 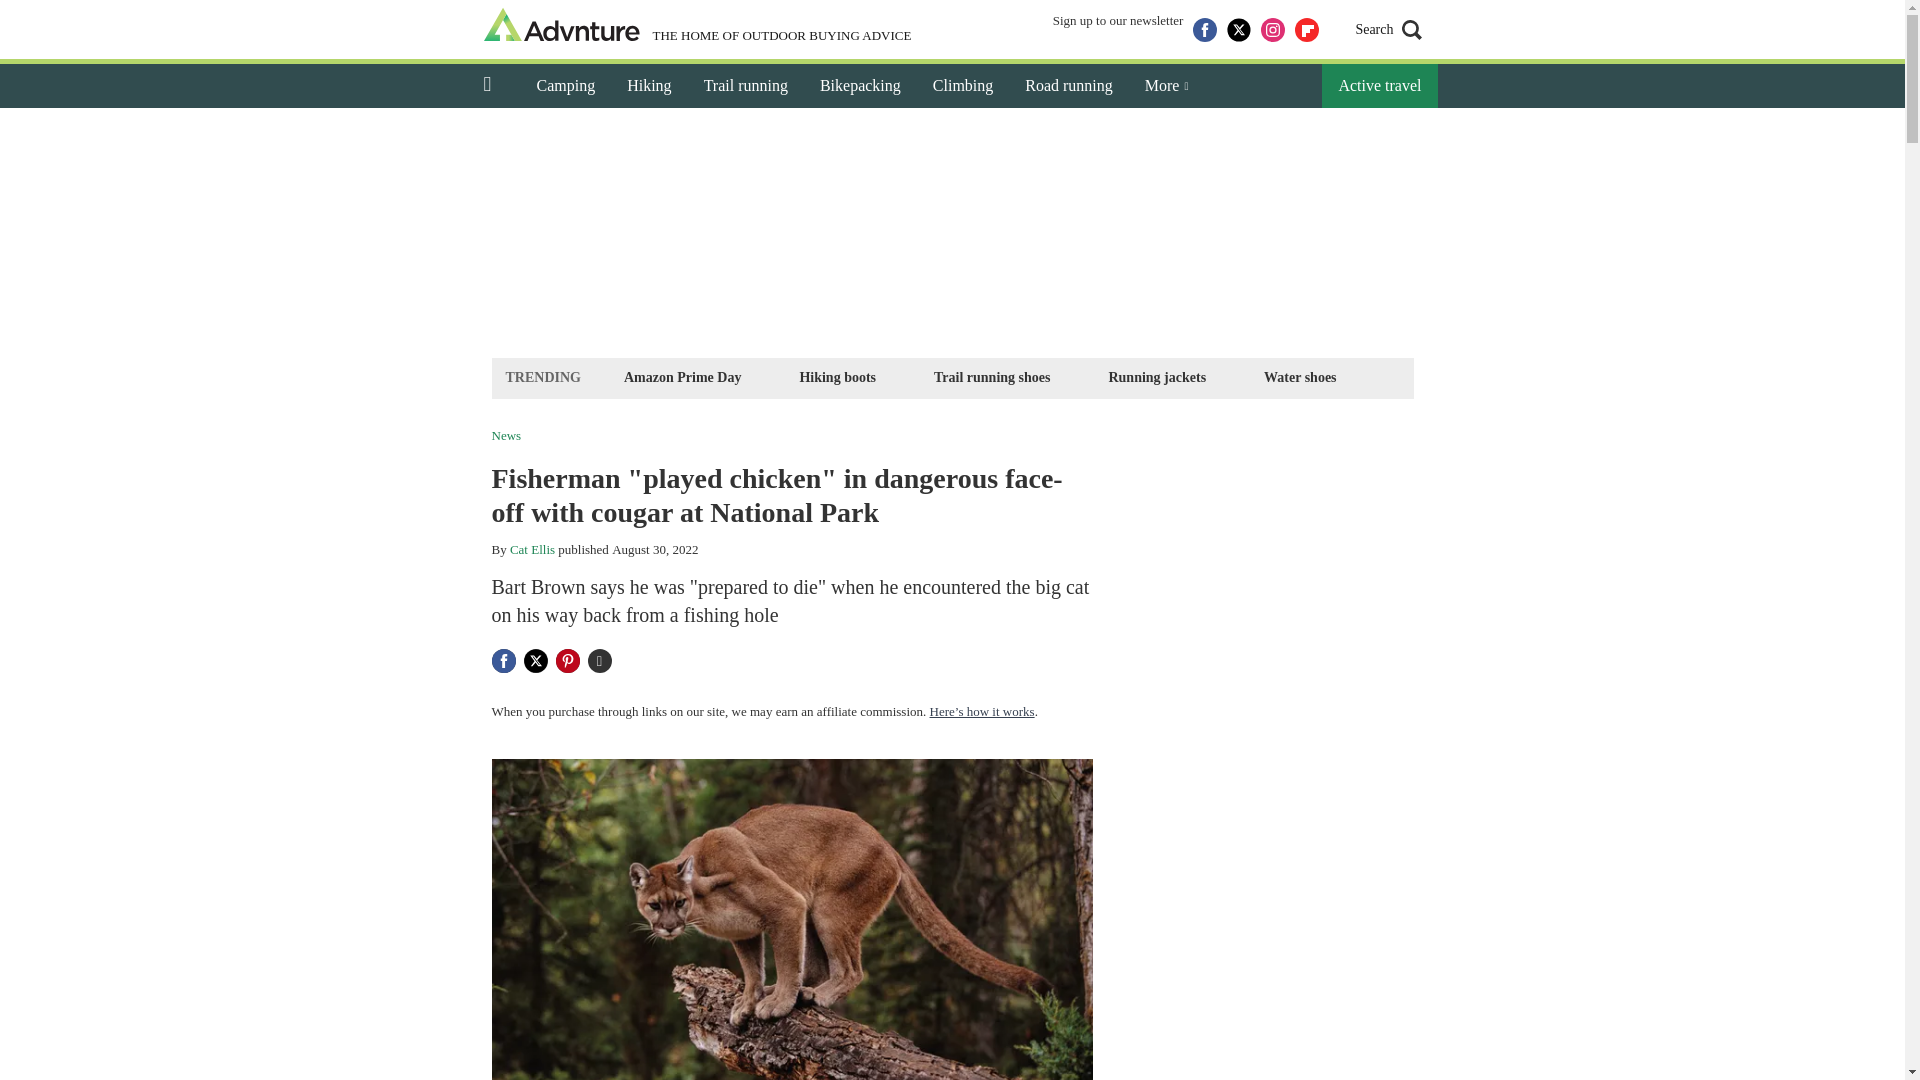 What do you see at coordinates (648, 86) in the screenshot?
I see `Hiking` at bounding box center [648, 86].